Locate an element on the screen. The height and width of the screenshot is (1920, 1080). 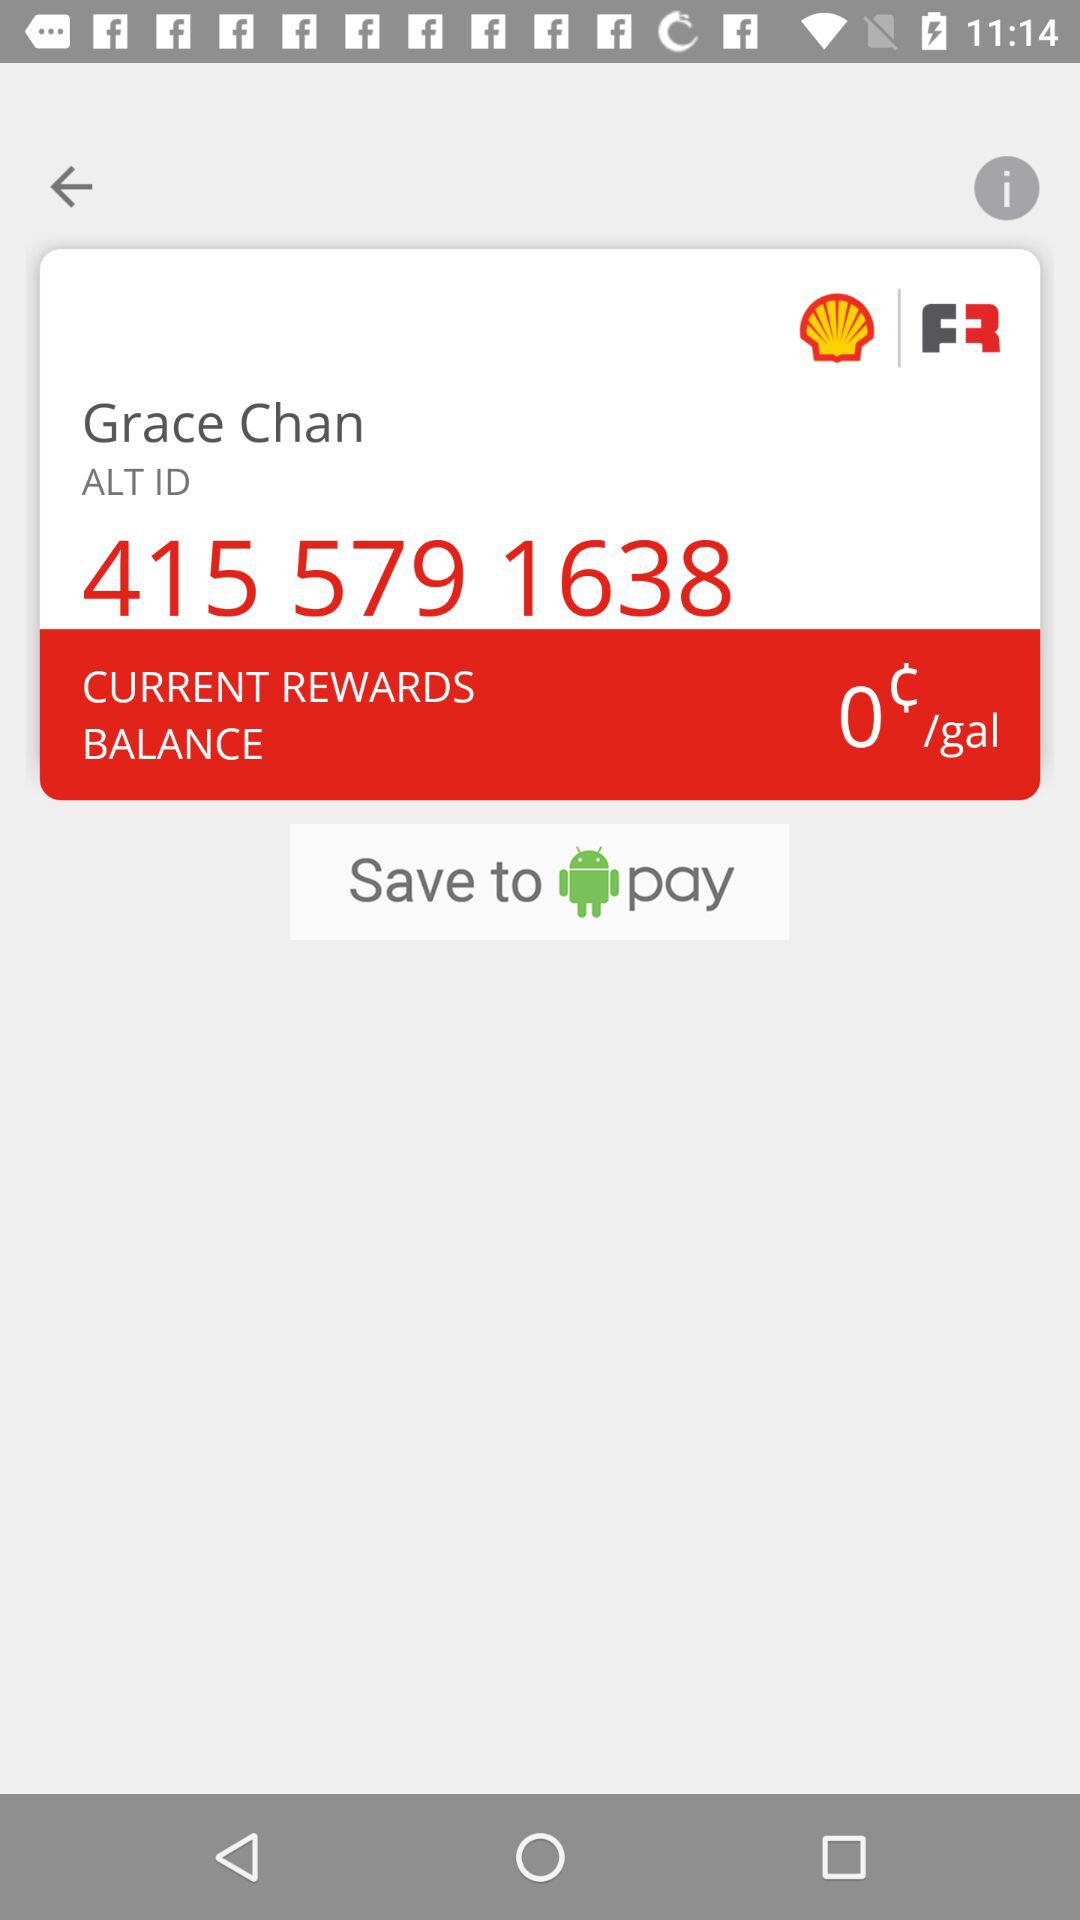
select item at the center is located at coordinates (539, 882).